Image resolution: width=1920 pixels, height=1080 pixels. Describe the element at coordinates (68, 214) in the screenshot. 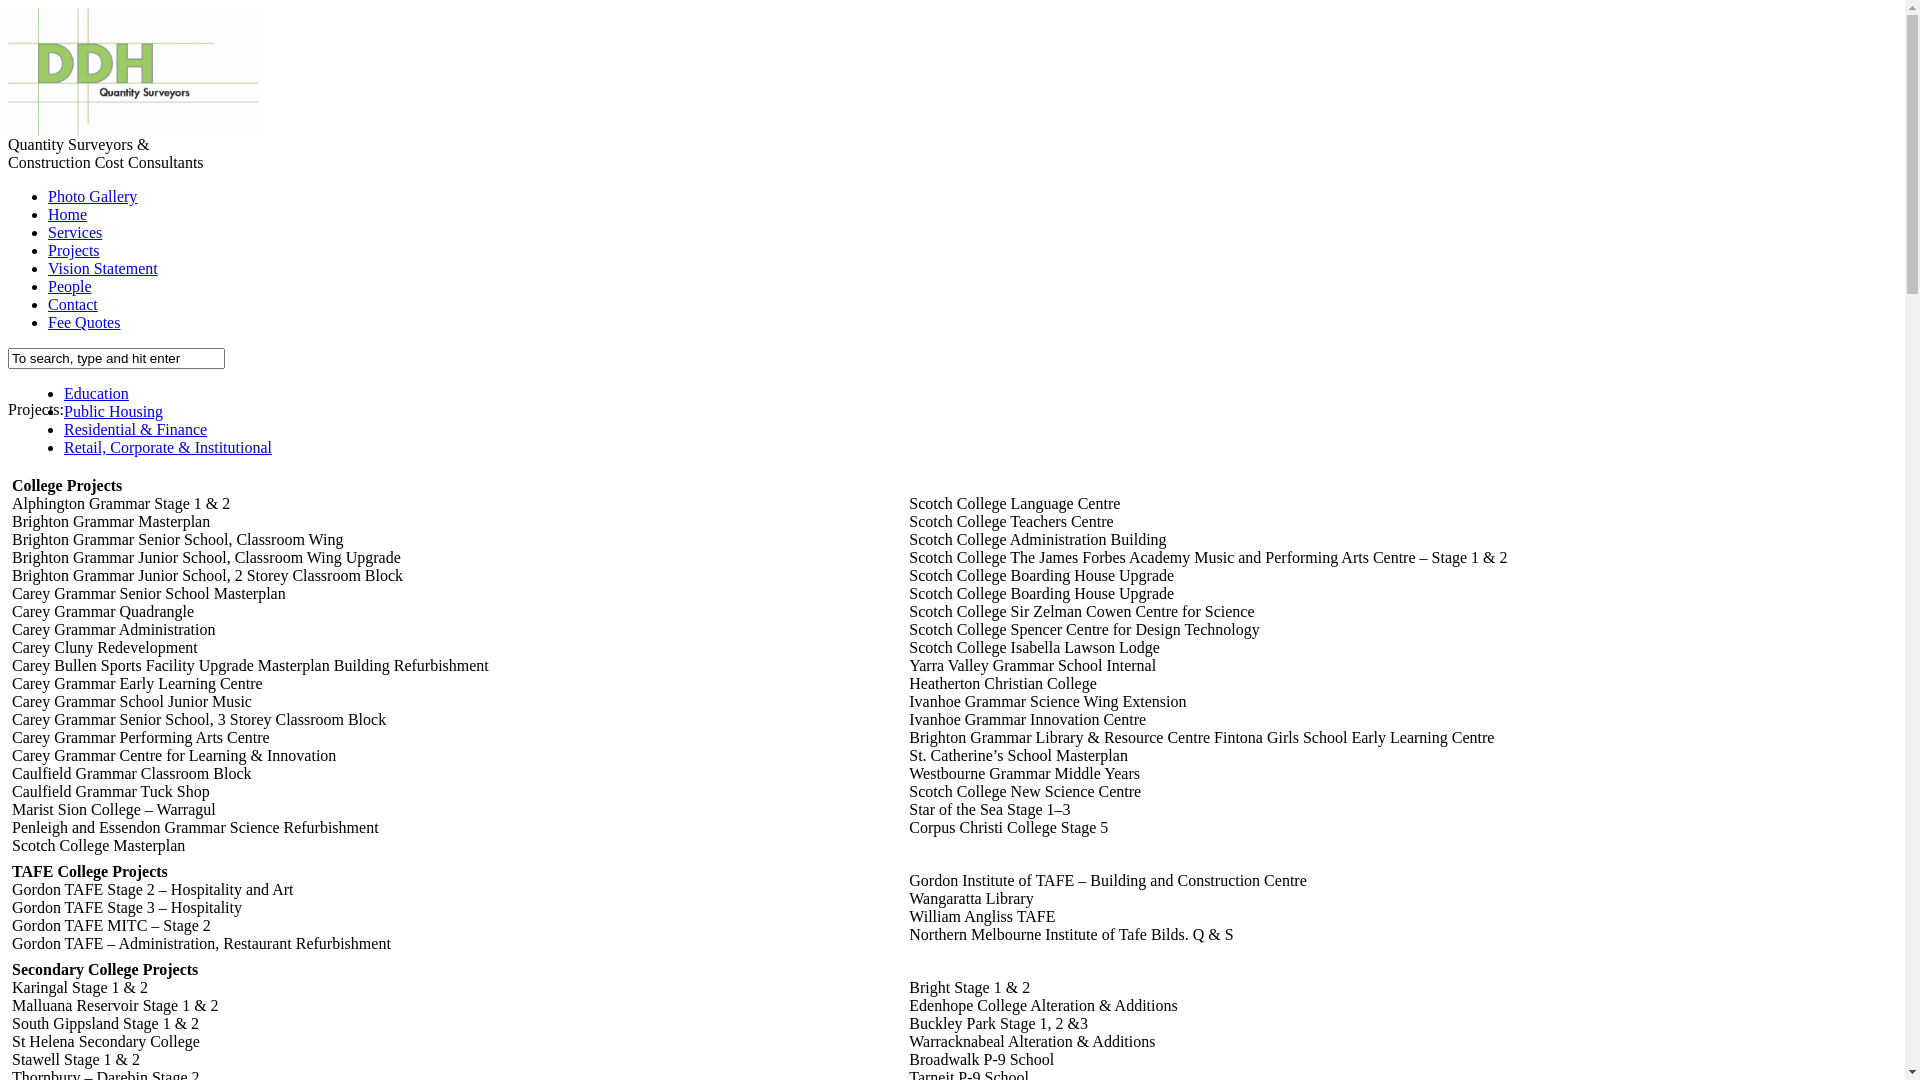

I see `Home` at that location.